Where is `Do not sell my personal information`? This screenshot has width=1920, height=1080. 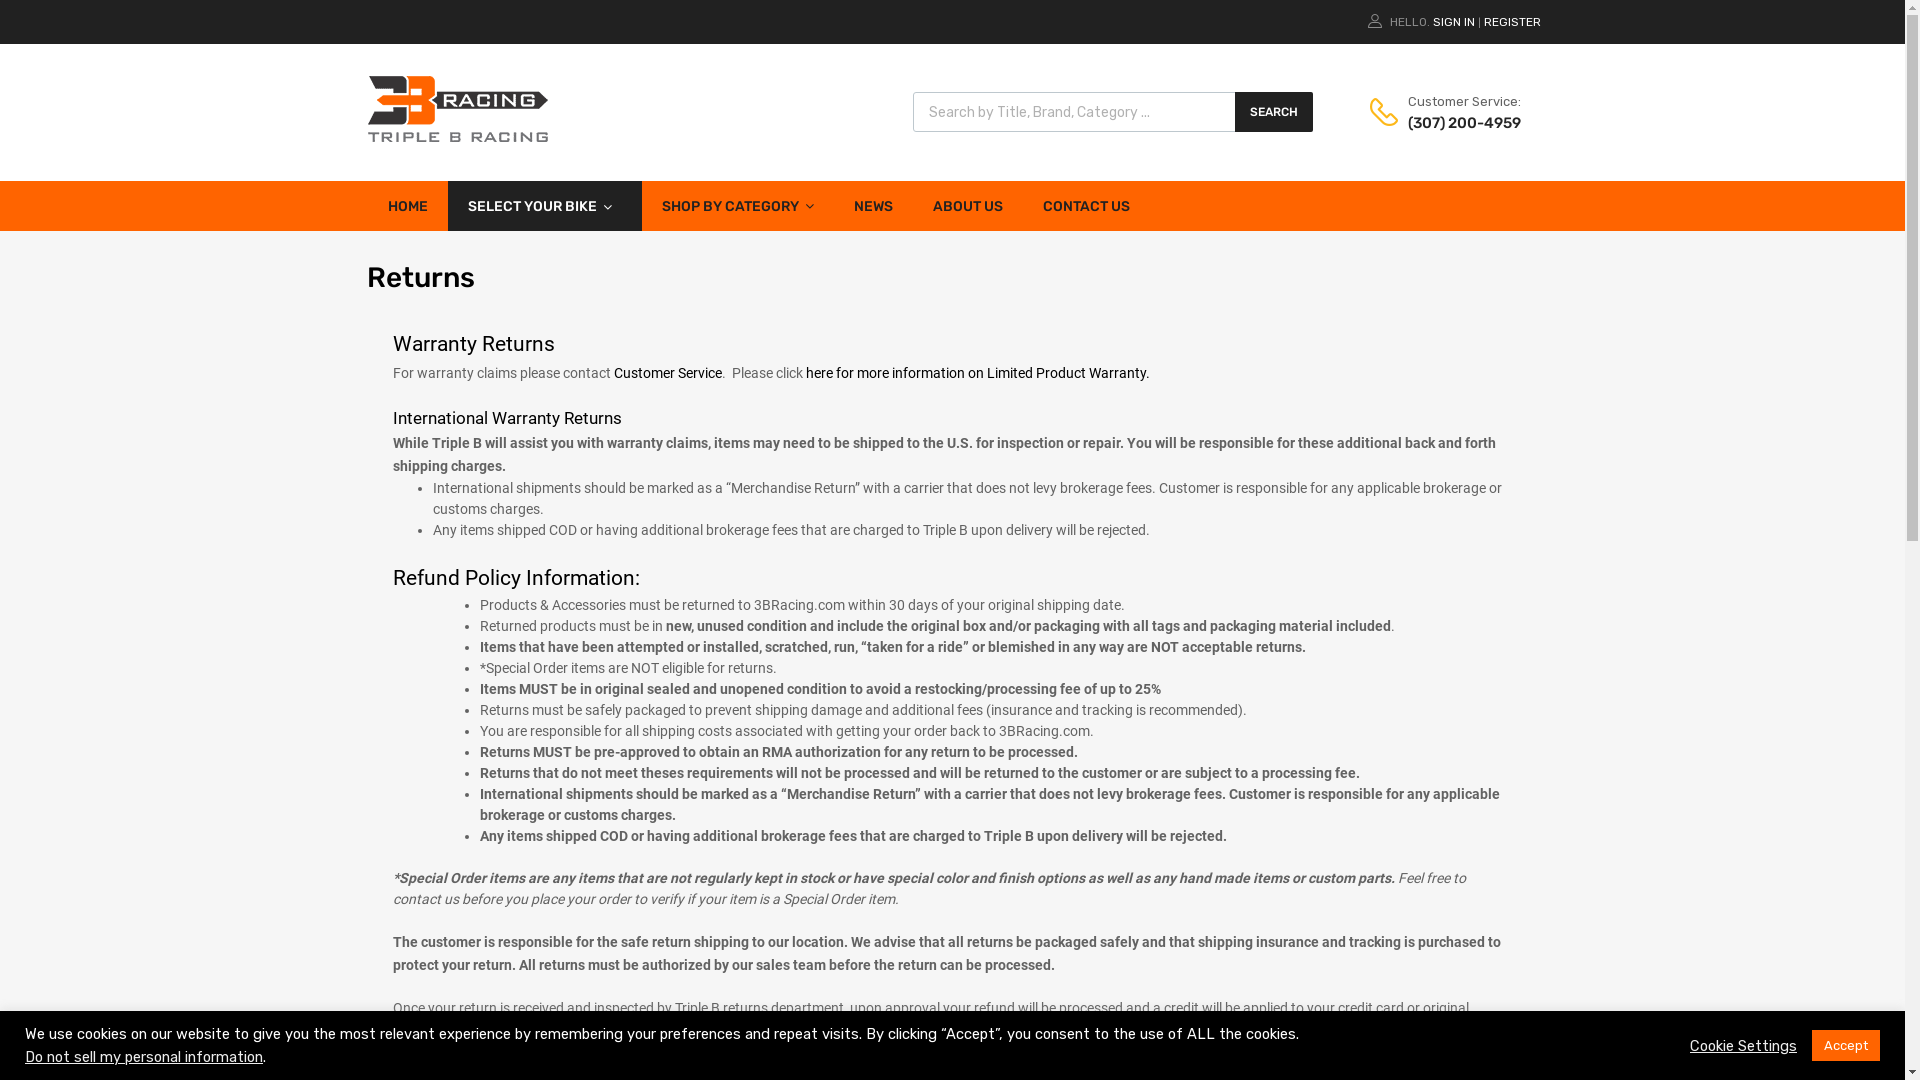 Do not sell my personal information is located at coordinates (144, 1057).